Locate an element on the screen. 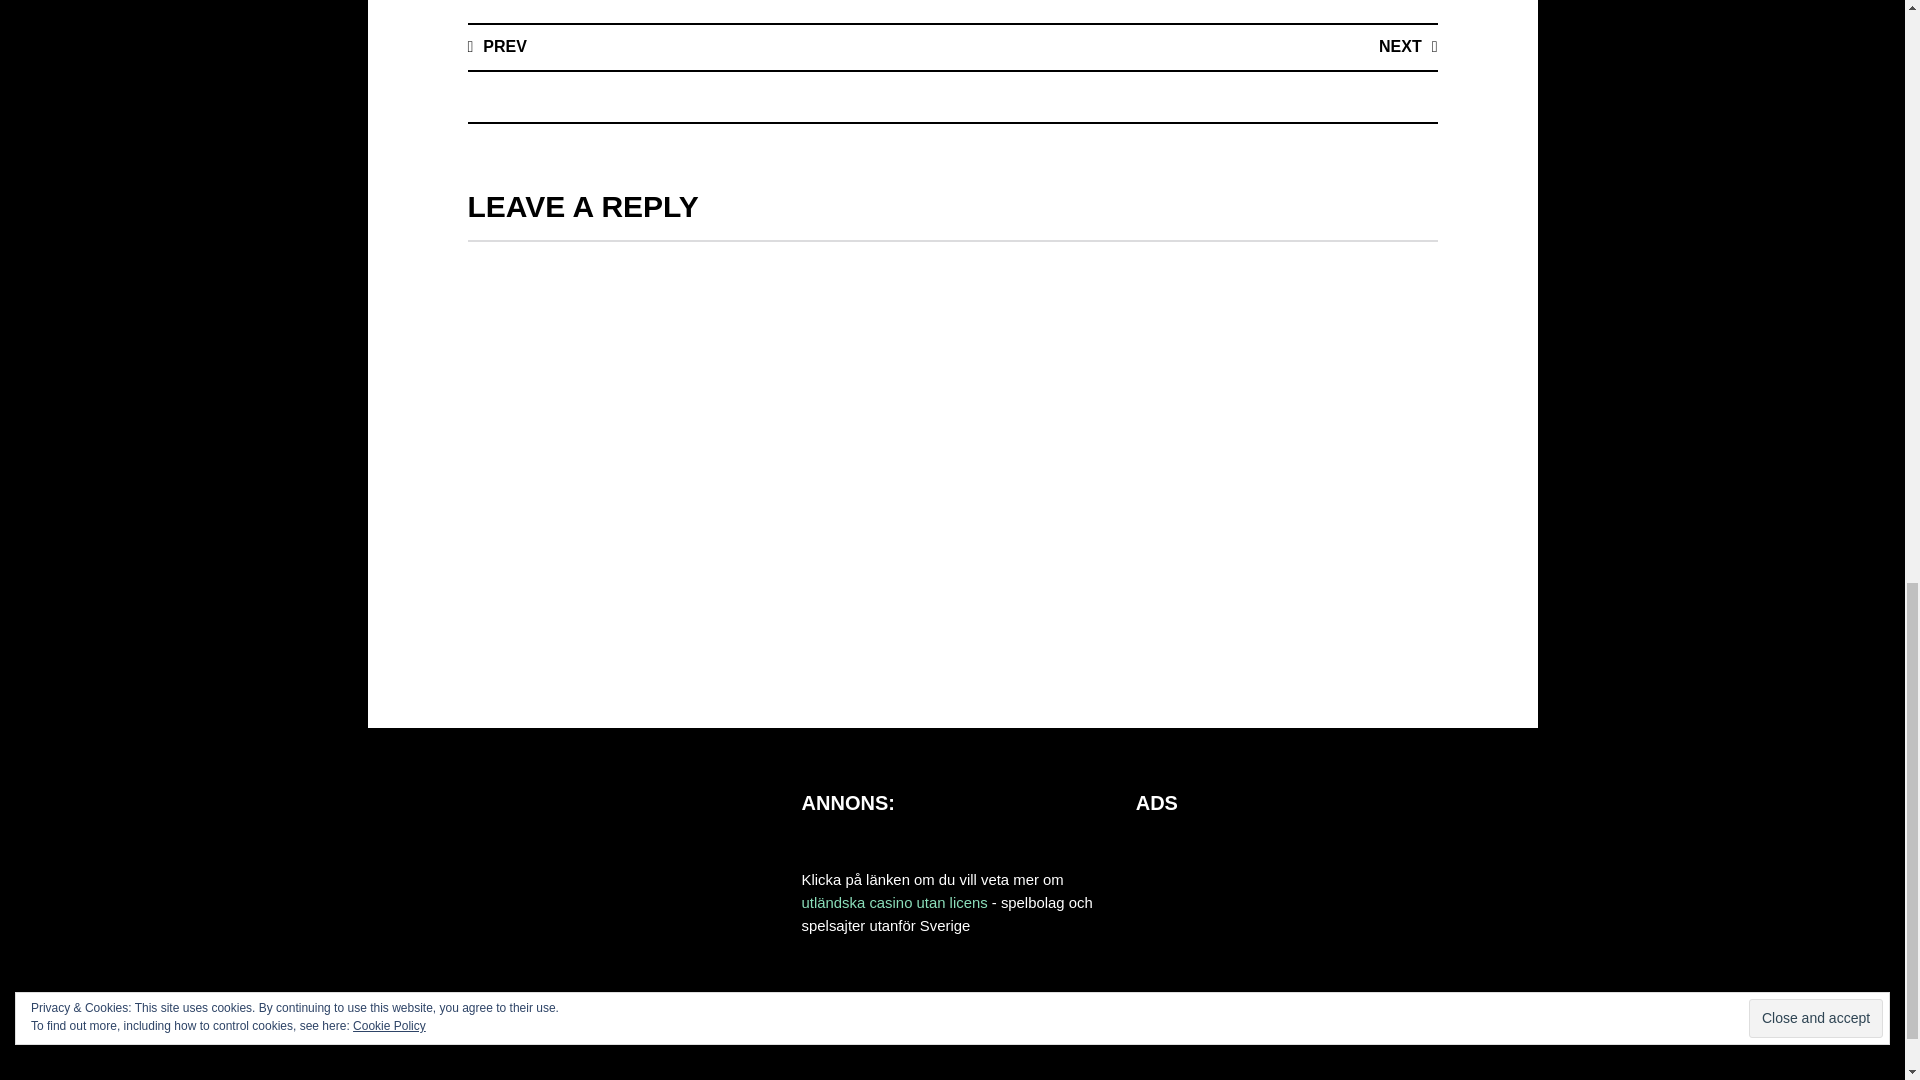 The width and height of the screenshot is (1920, 1080). PREV is located at coordinates (497, 46).